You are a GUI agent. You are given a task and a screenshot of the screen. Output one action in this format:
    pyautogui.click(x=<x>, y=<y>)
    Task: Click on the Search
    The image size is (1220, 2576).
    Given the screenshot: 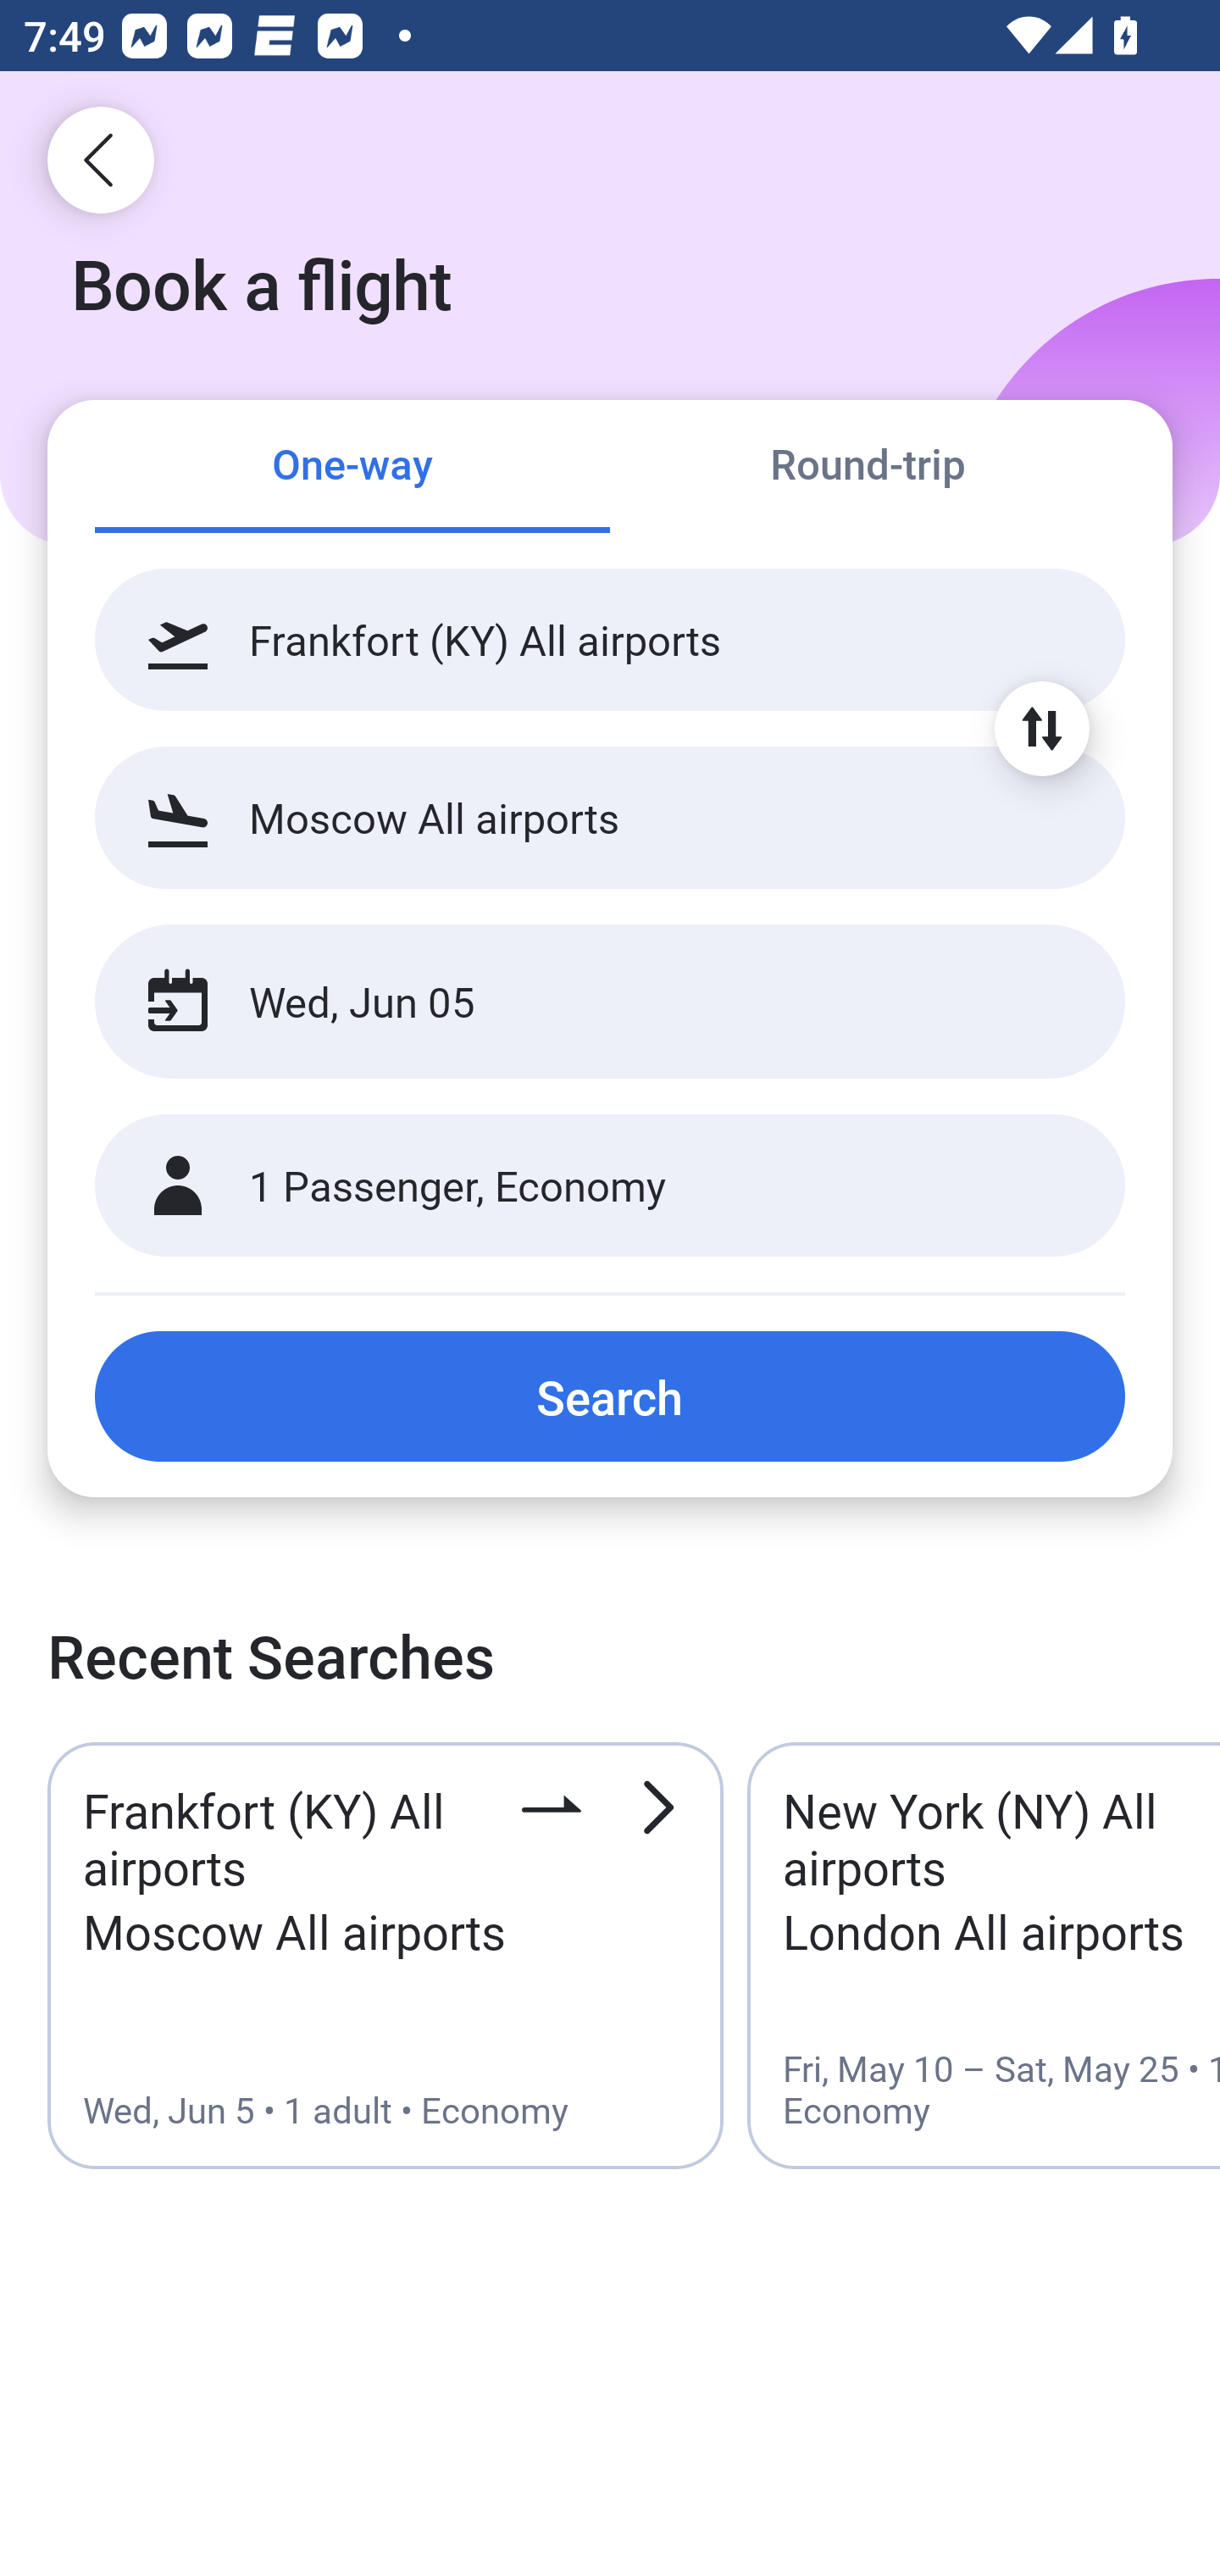 What is the action you would take?
    pyautogui.click(x=610, y=1396)
    